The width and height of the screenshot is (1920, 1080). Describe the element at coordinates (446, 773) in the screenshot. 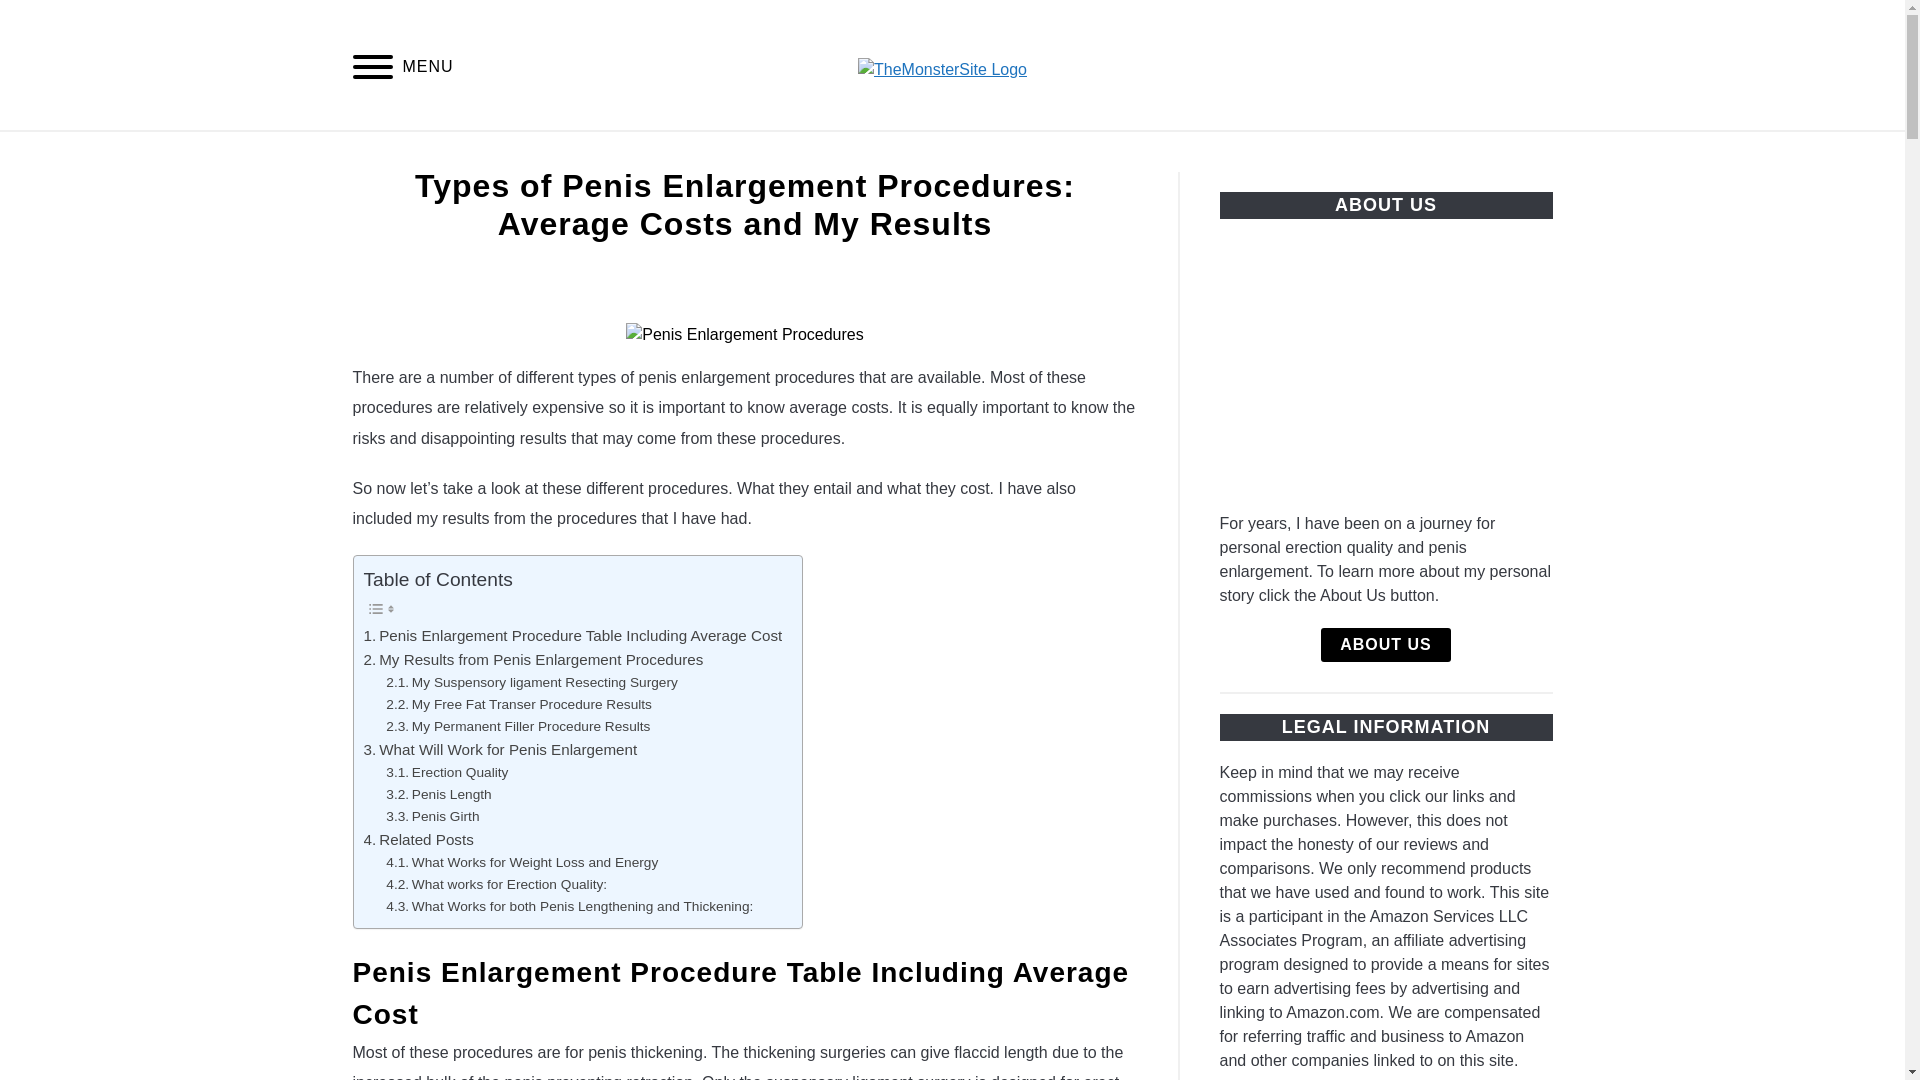

I see `Erection Quality` at that location.